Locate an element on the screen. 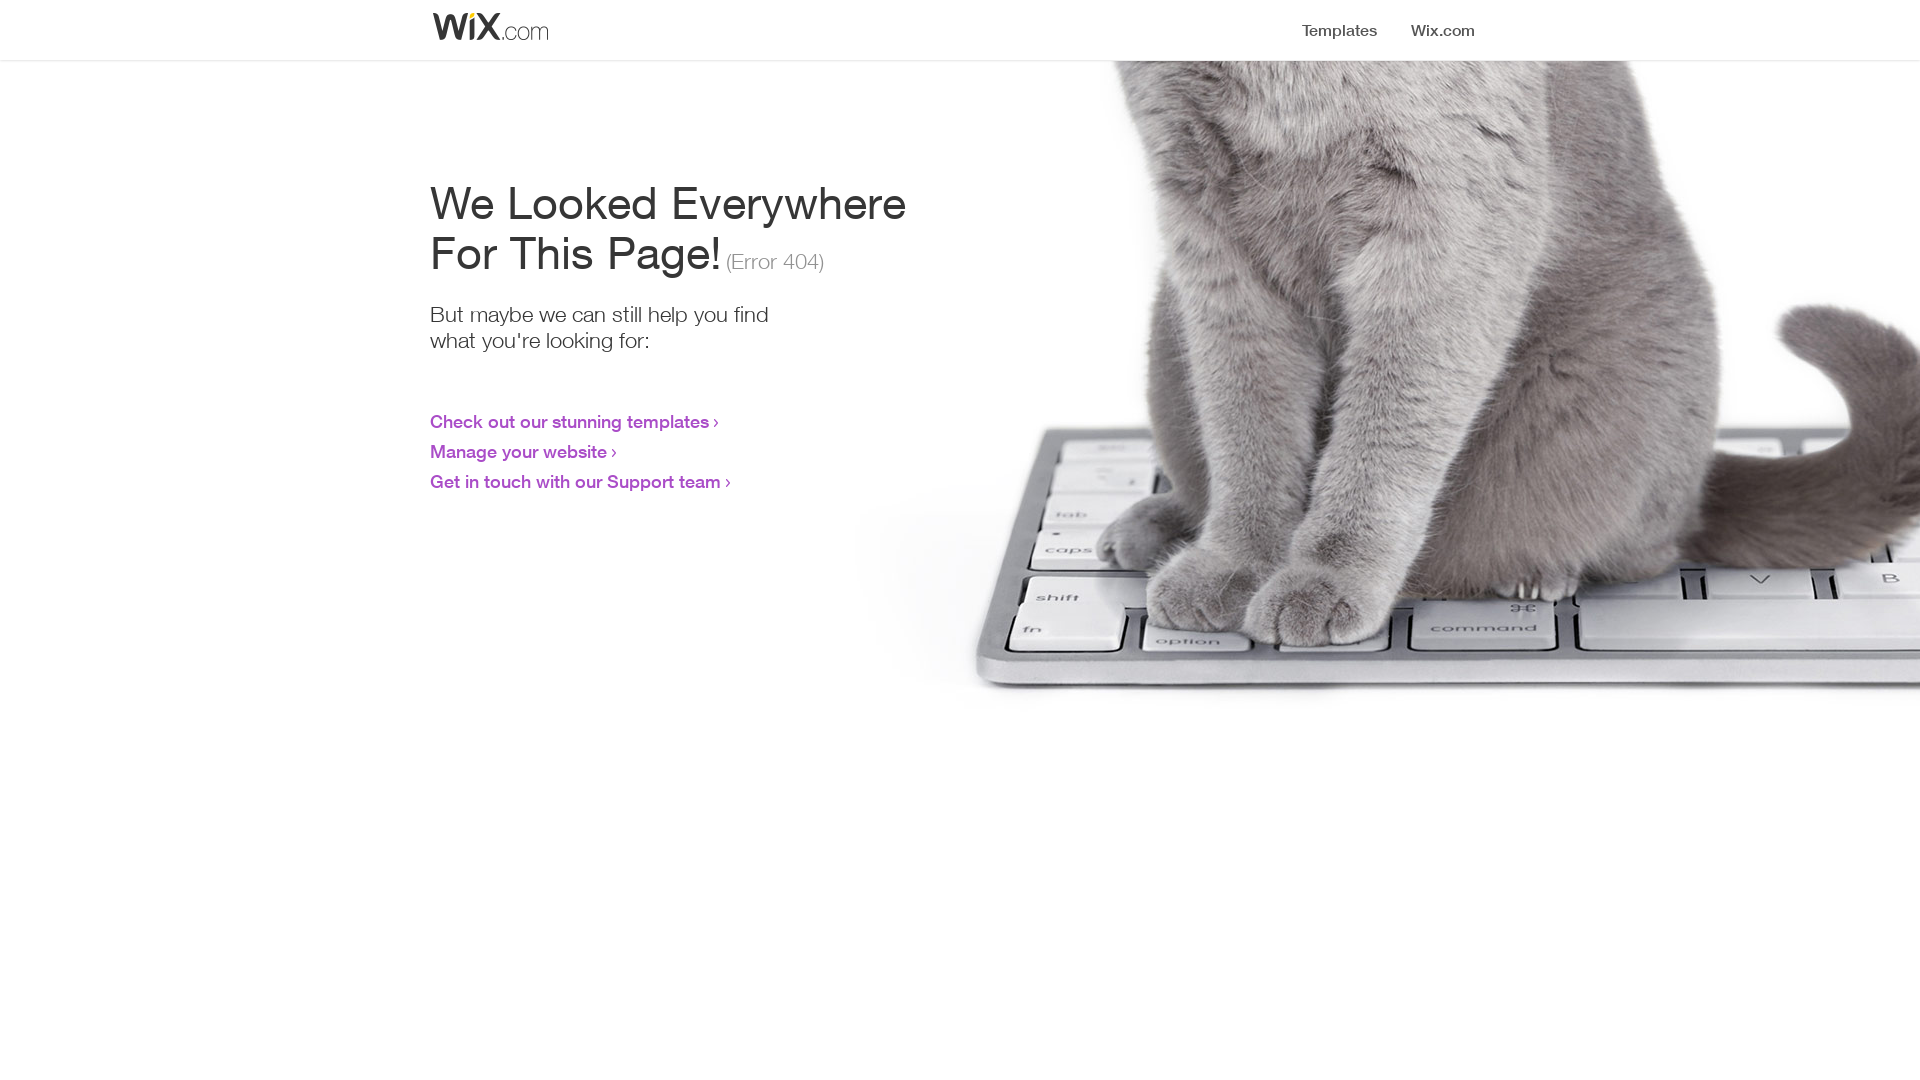  Check out our stunning templates is located at coordinates (570, 421).